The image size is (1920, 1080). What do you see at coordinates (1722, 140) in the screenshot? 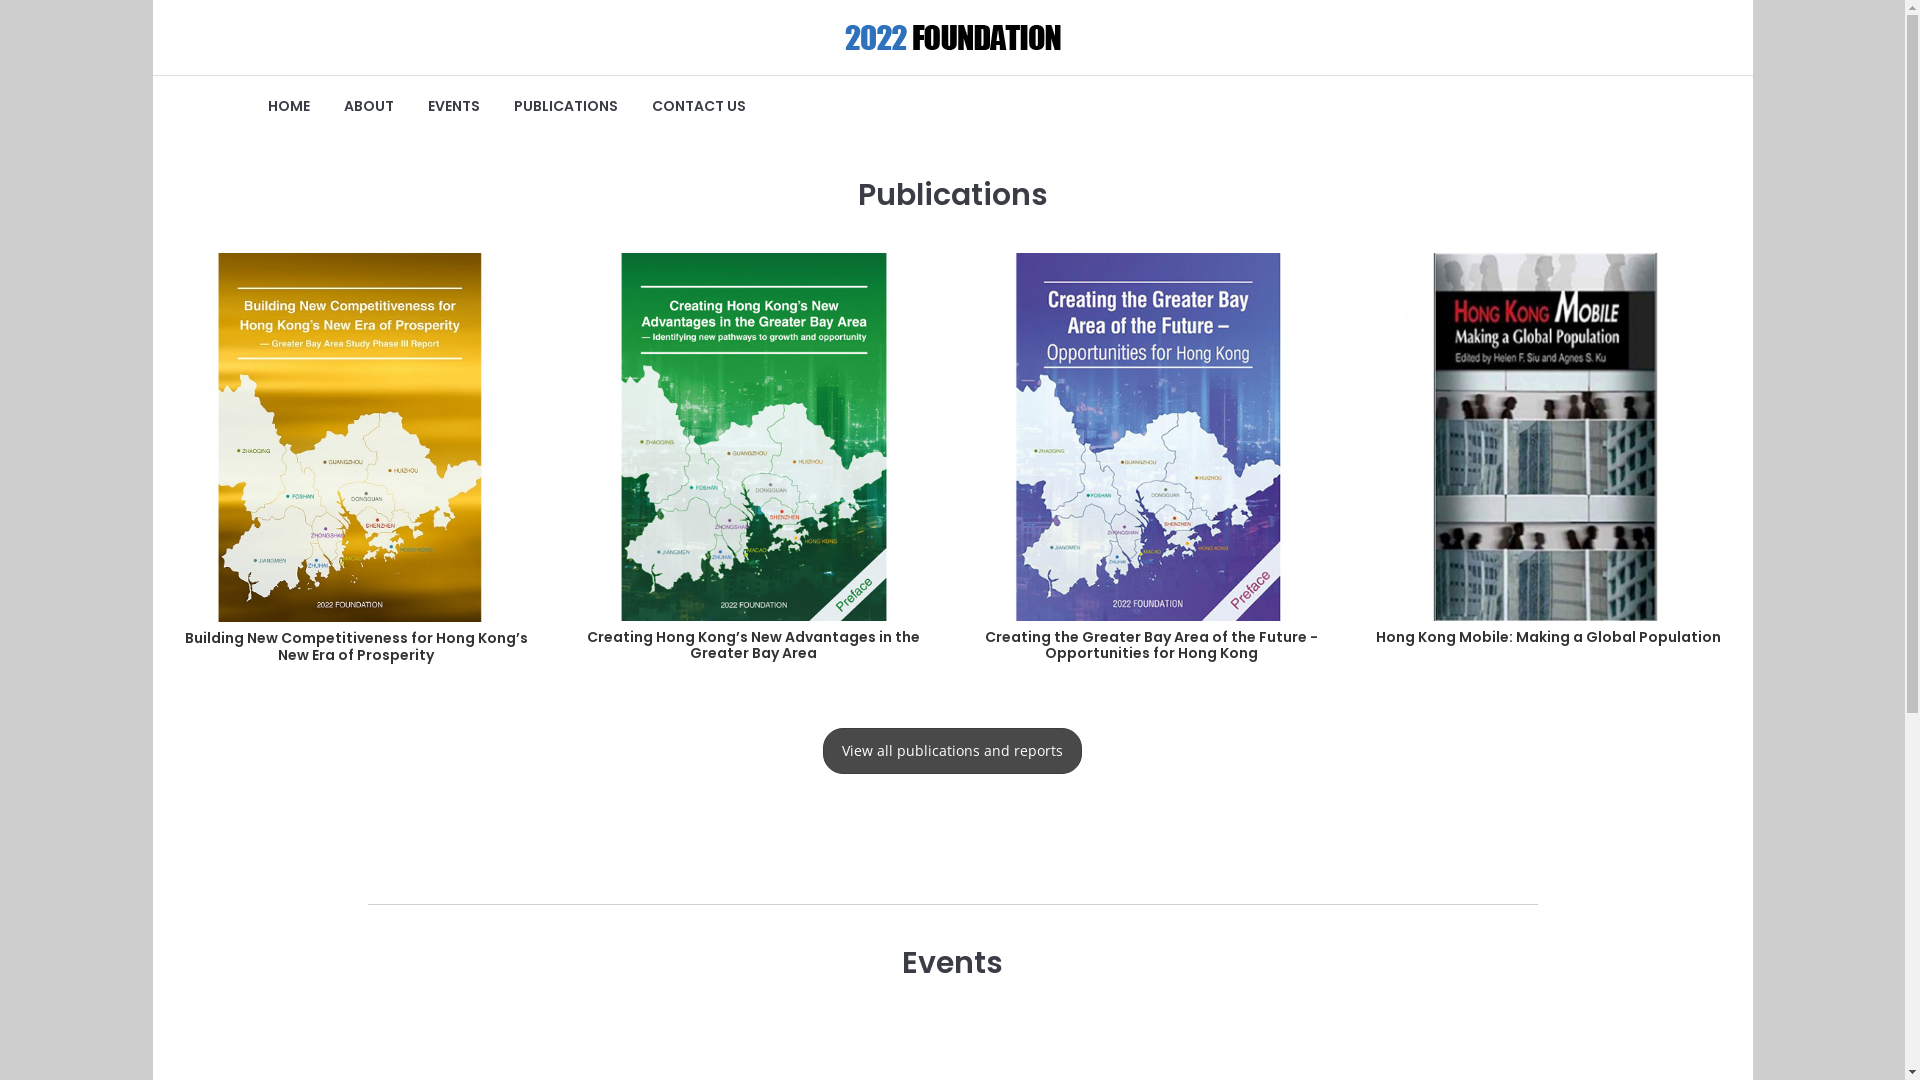
I see `Go!` at bounding box center [1722, 140].